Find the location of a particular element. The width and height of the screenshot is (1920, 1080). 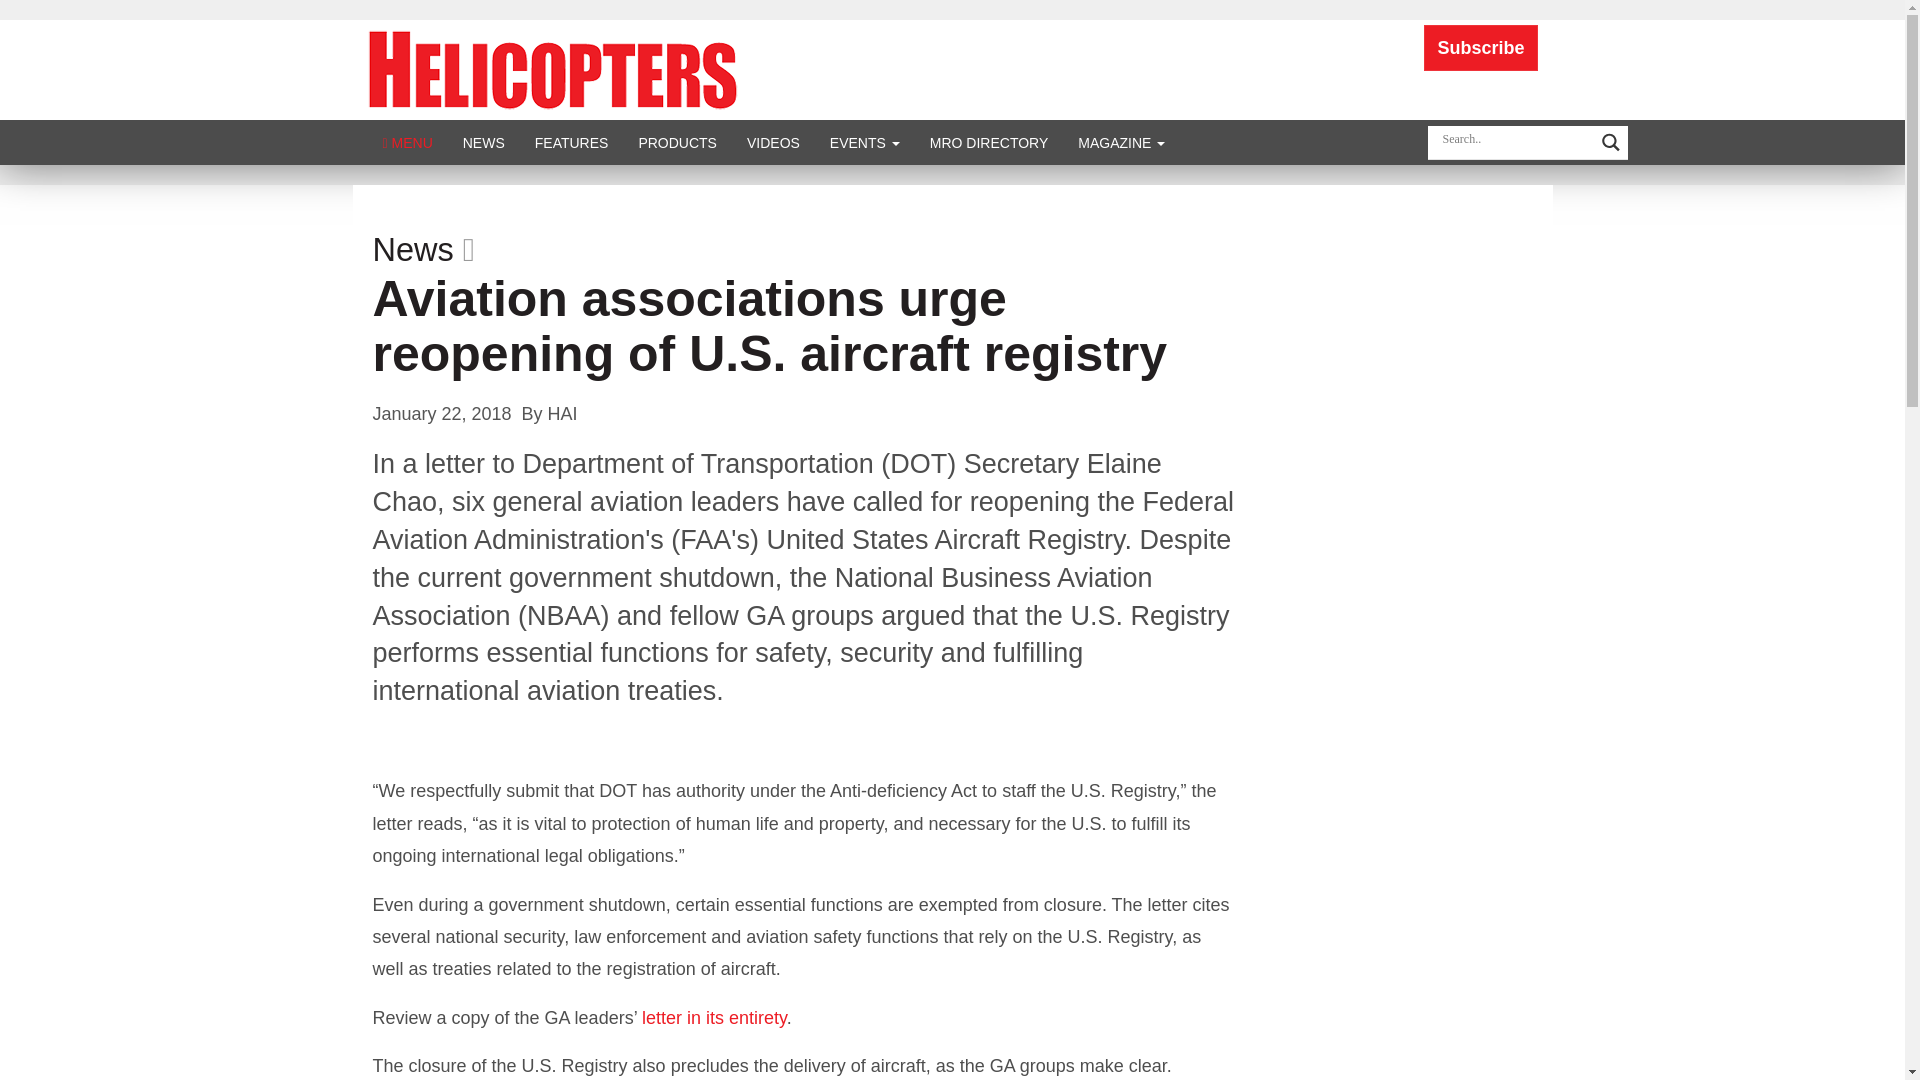

PRODUCTS is located at coordinates (676, 142).